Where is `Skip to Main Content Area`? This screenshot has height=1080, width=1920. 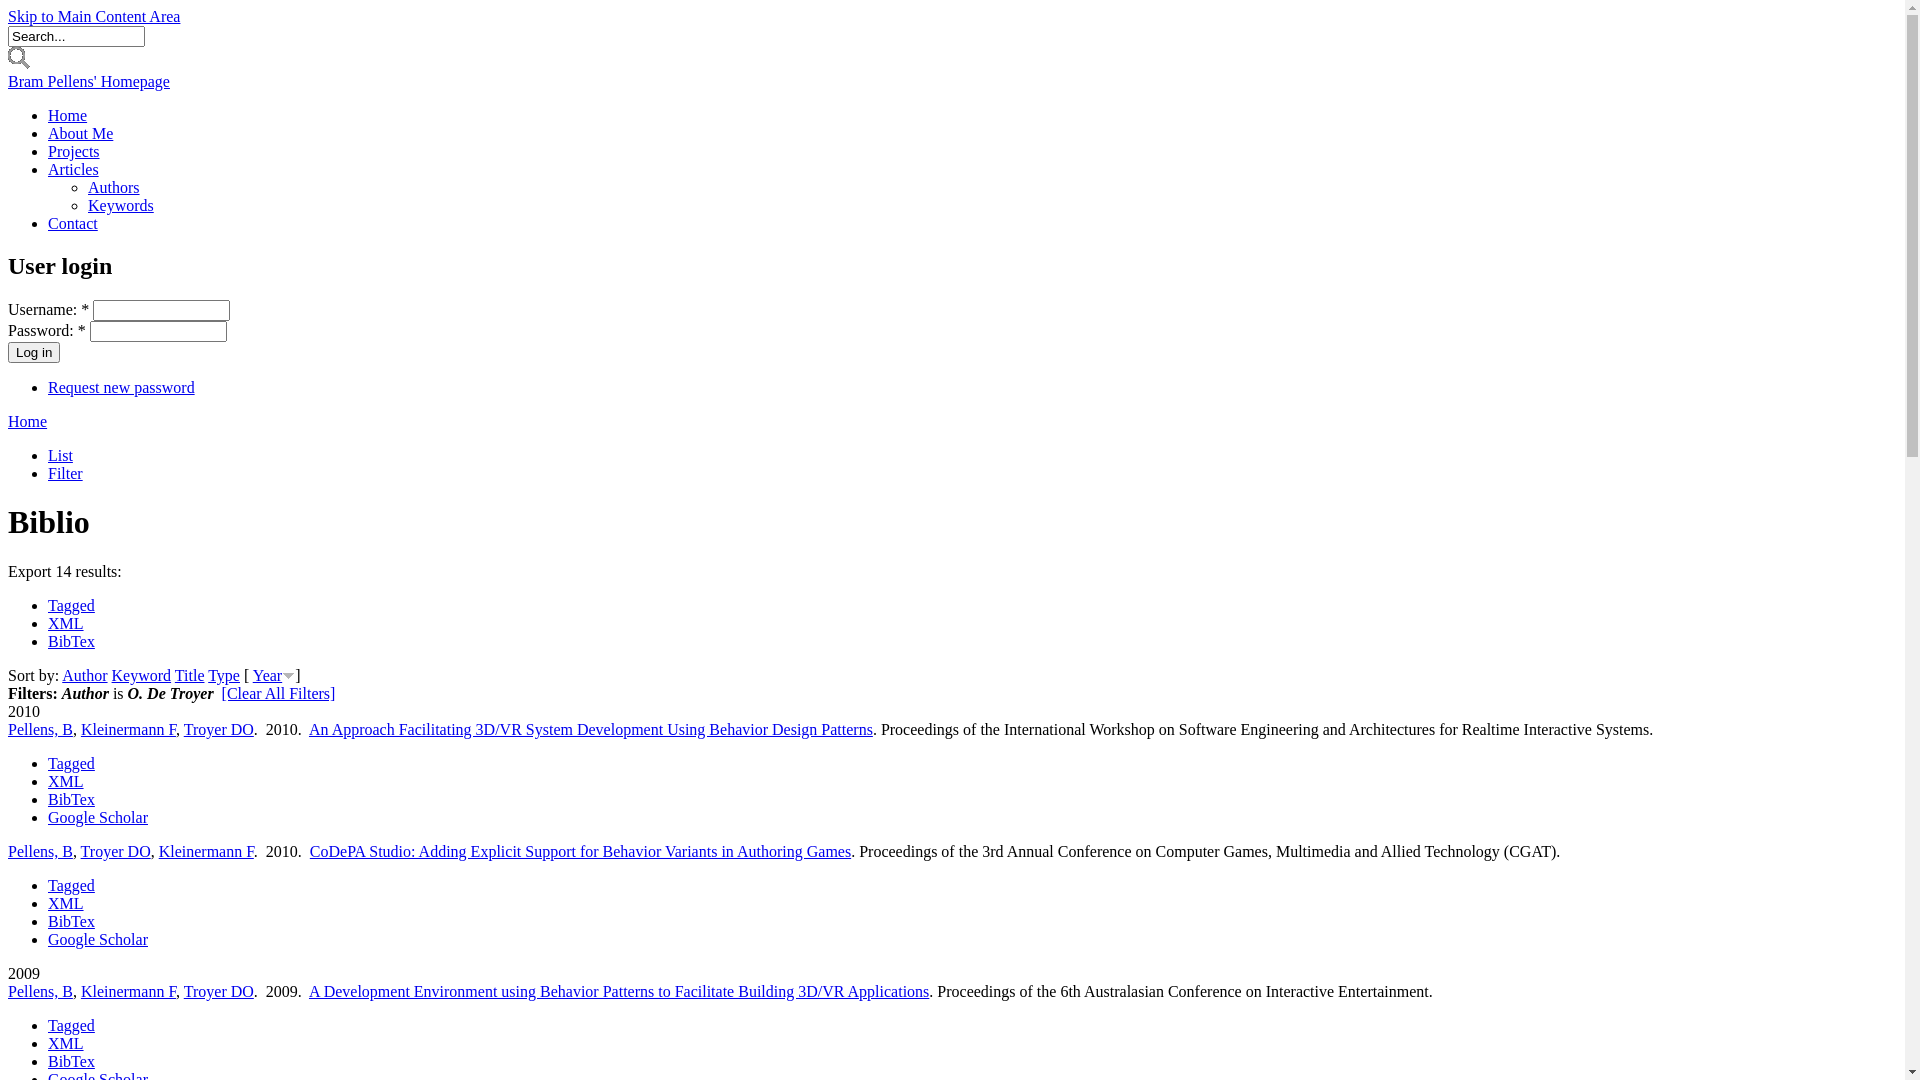
Skip to Main Content Area is located at coordinates (94, 16).